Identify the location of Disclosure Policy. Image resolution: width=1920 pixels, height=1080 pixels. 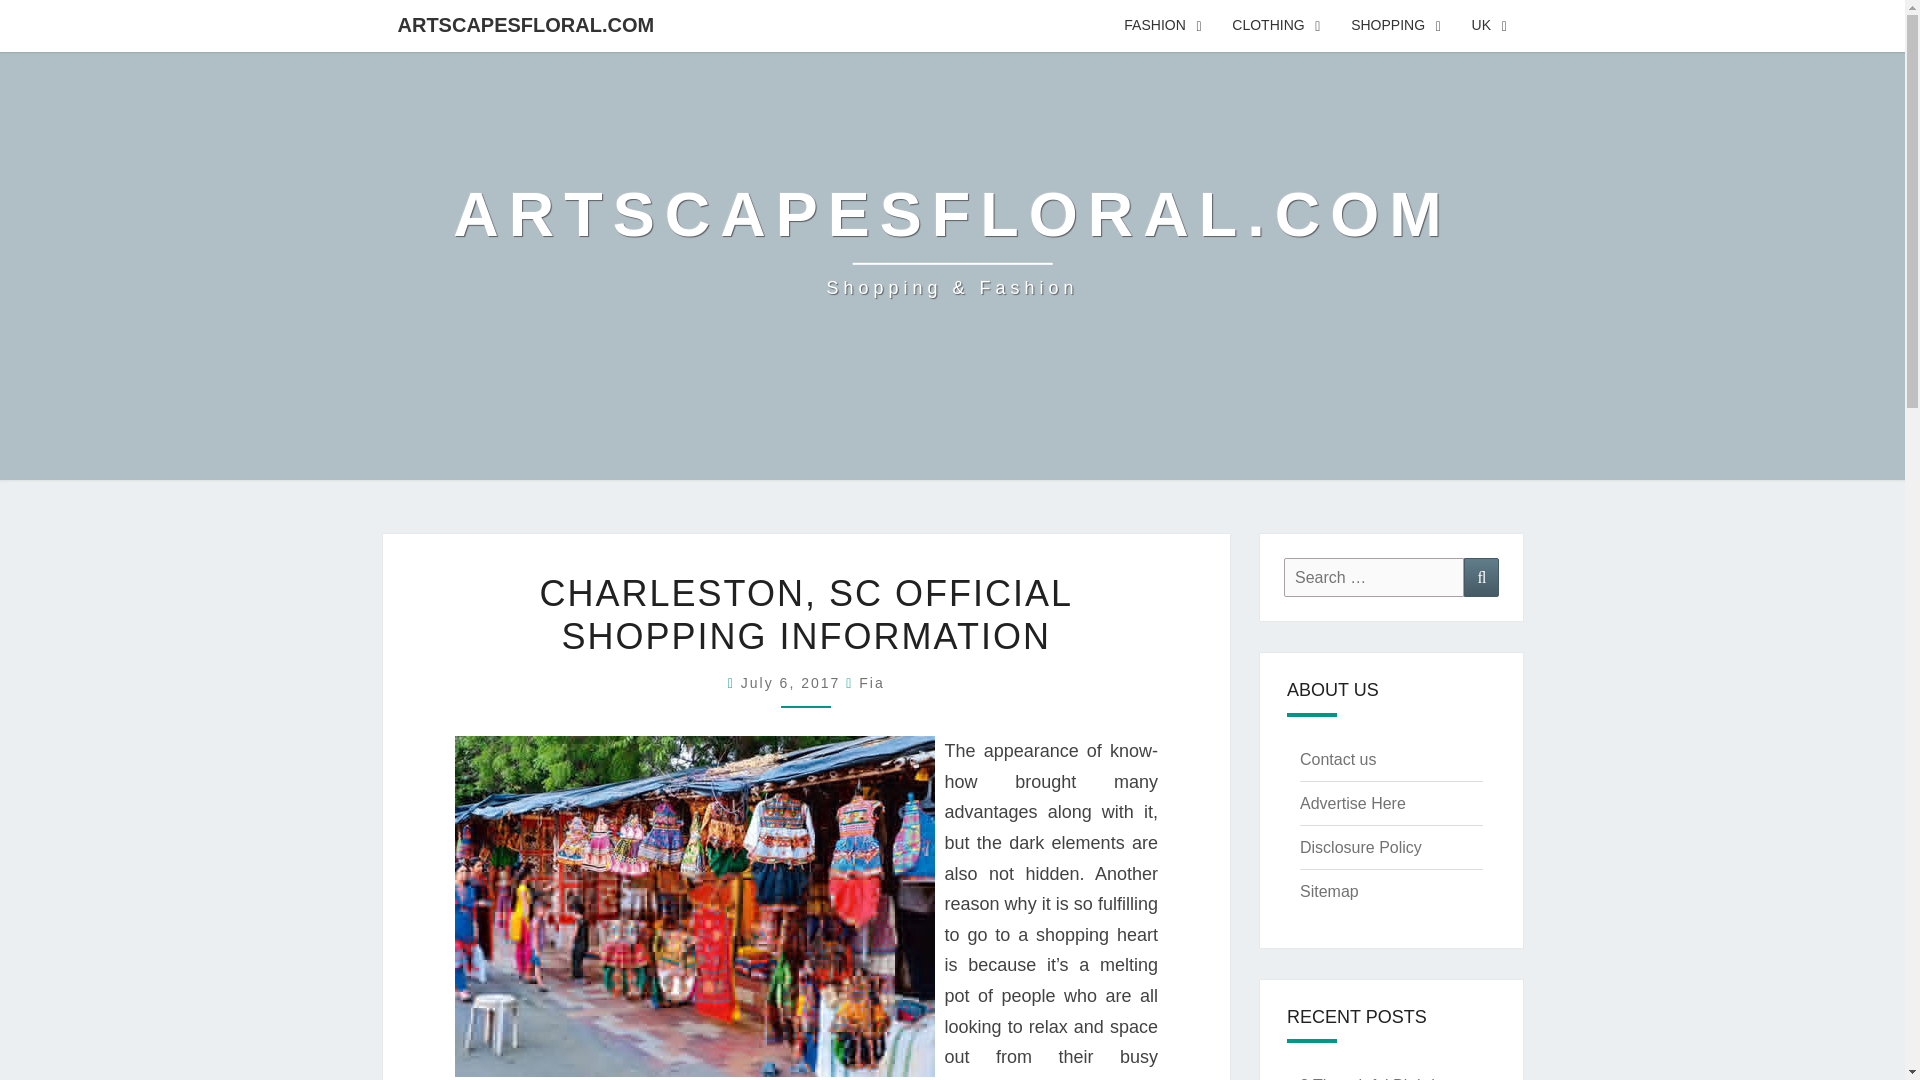
(1360, 848).